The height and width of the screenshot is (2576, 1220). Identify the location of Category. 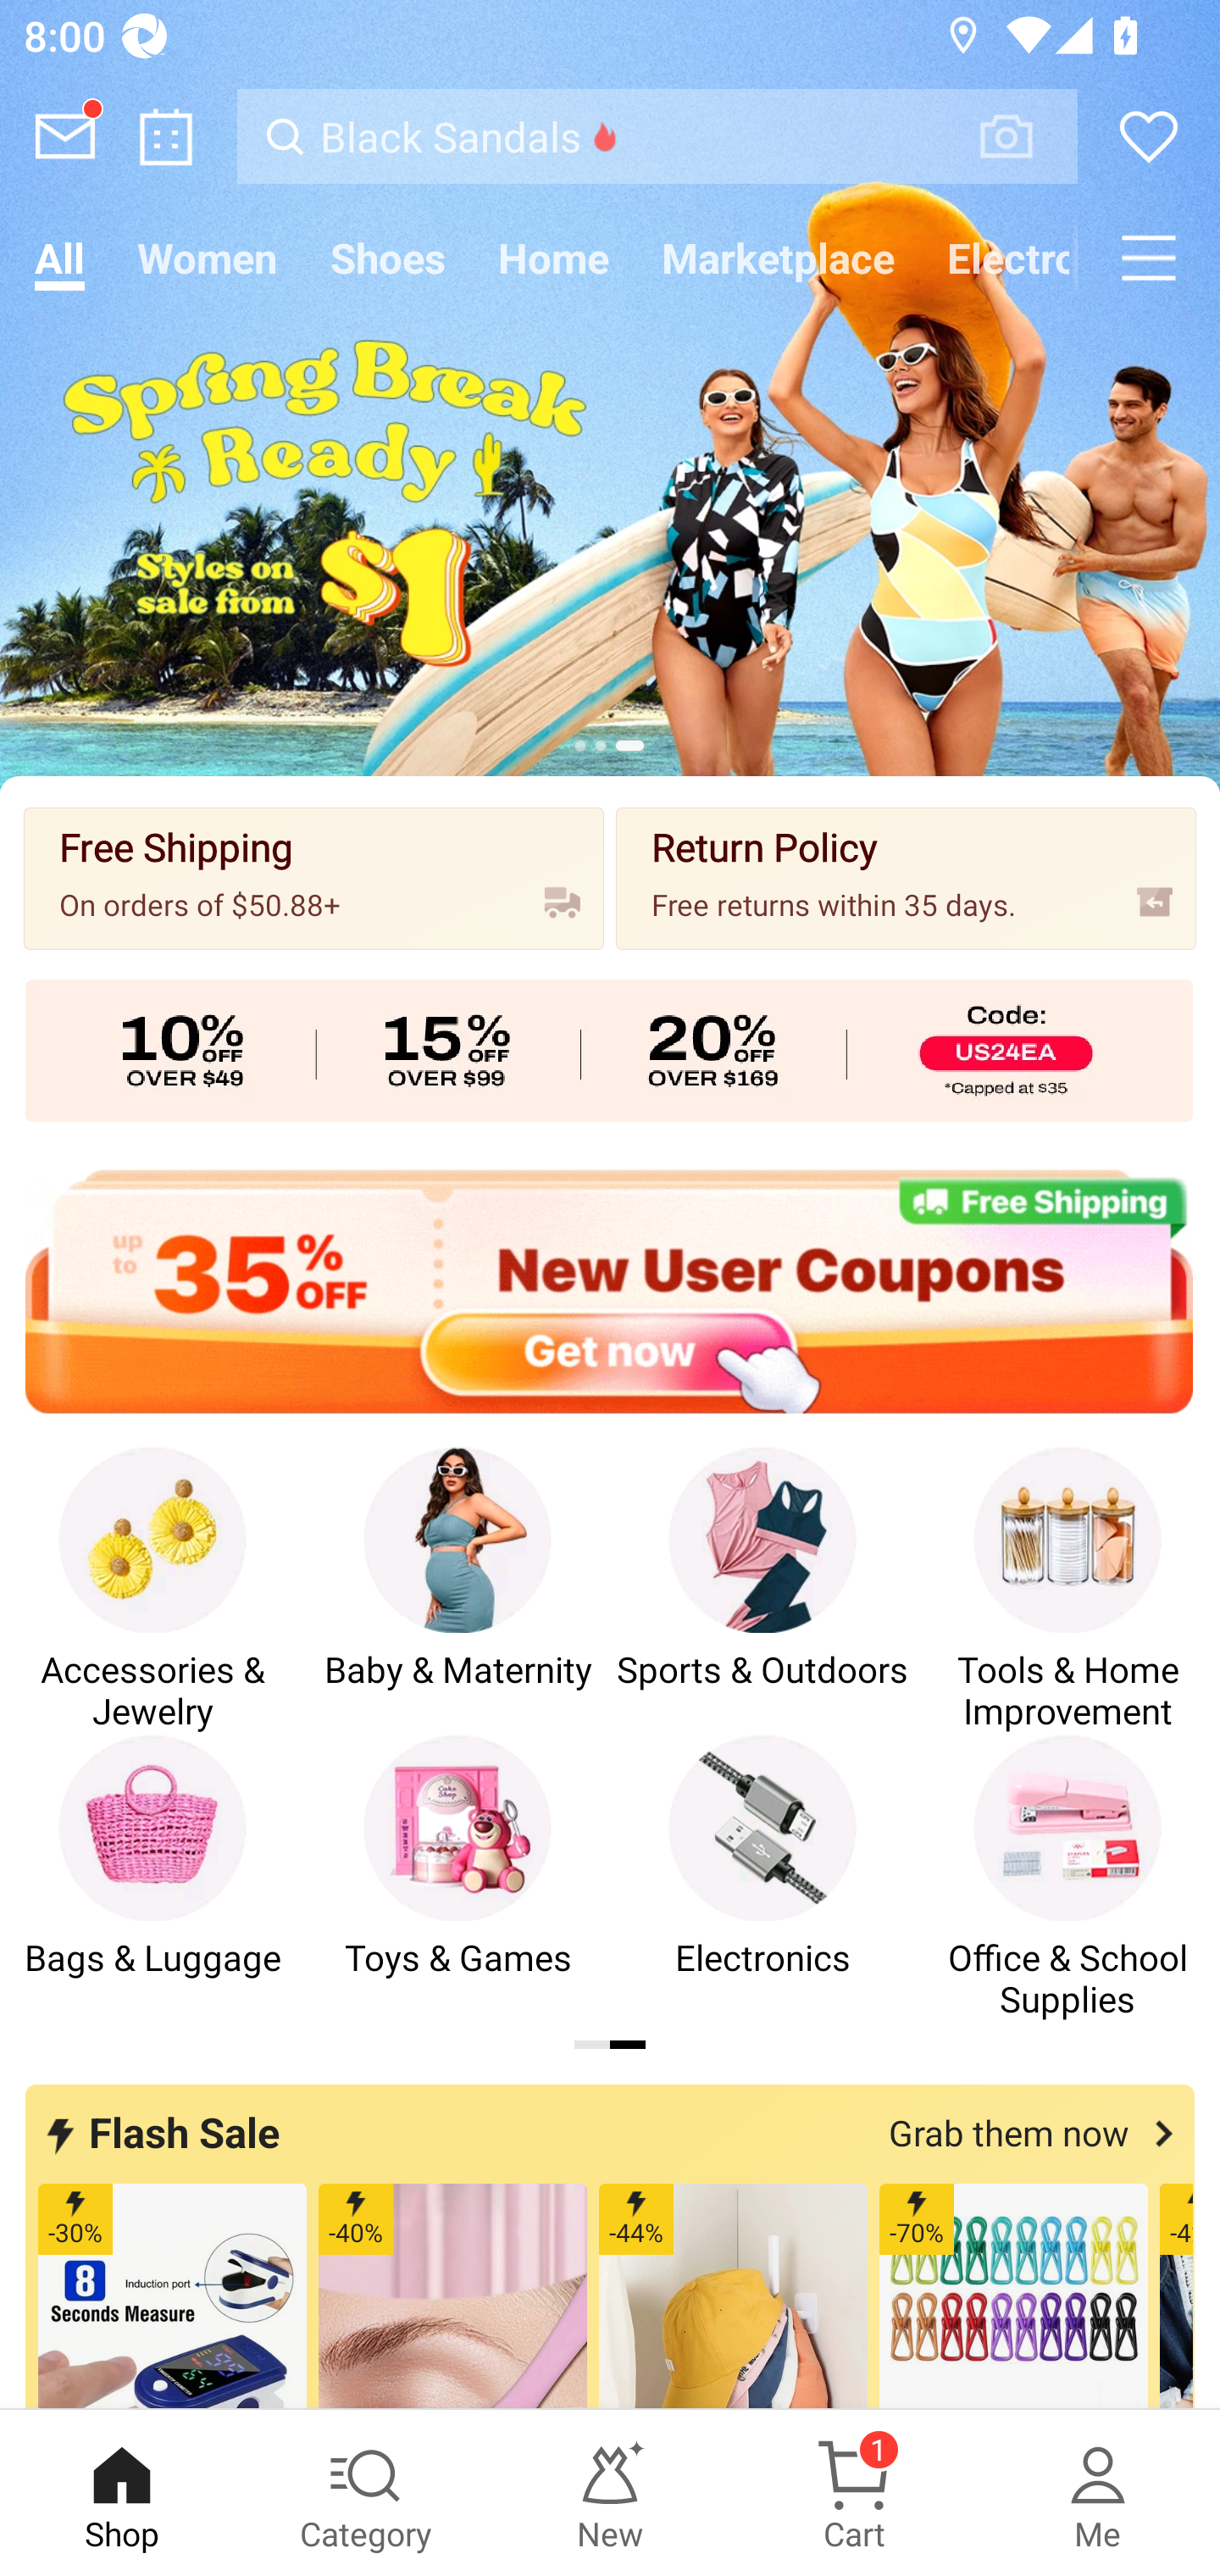
(366, 2493).